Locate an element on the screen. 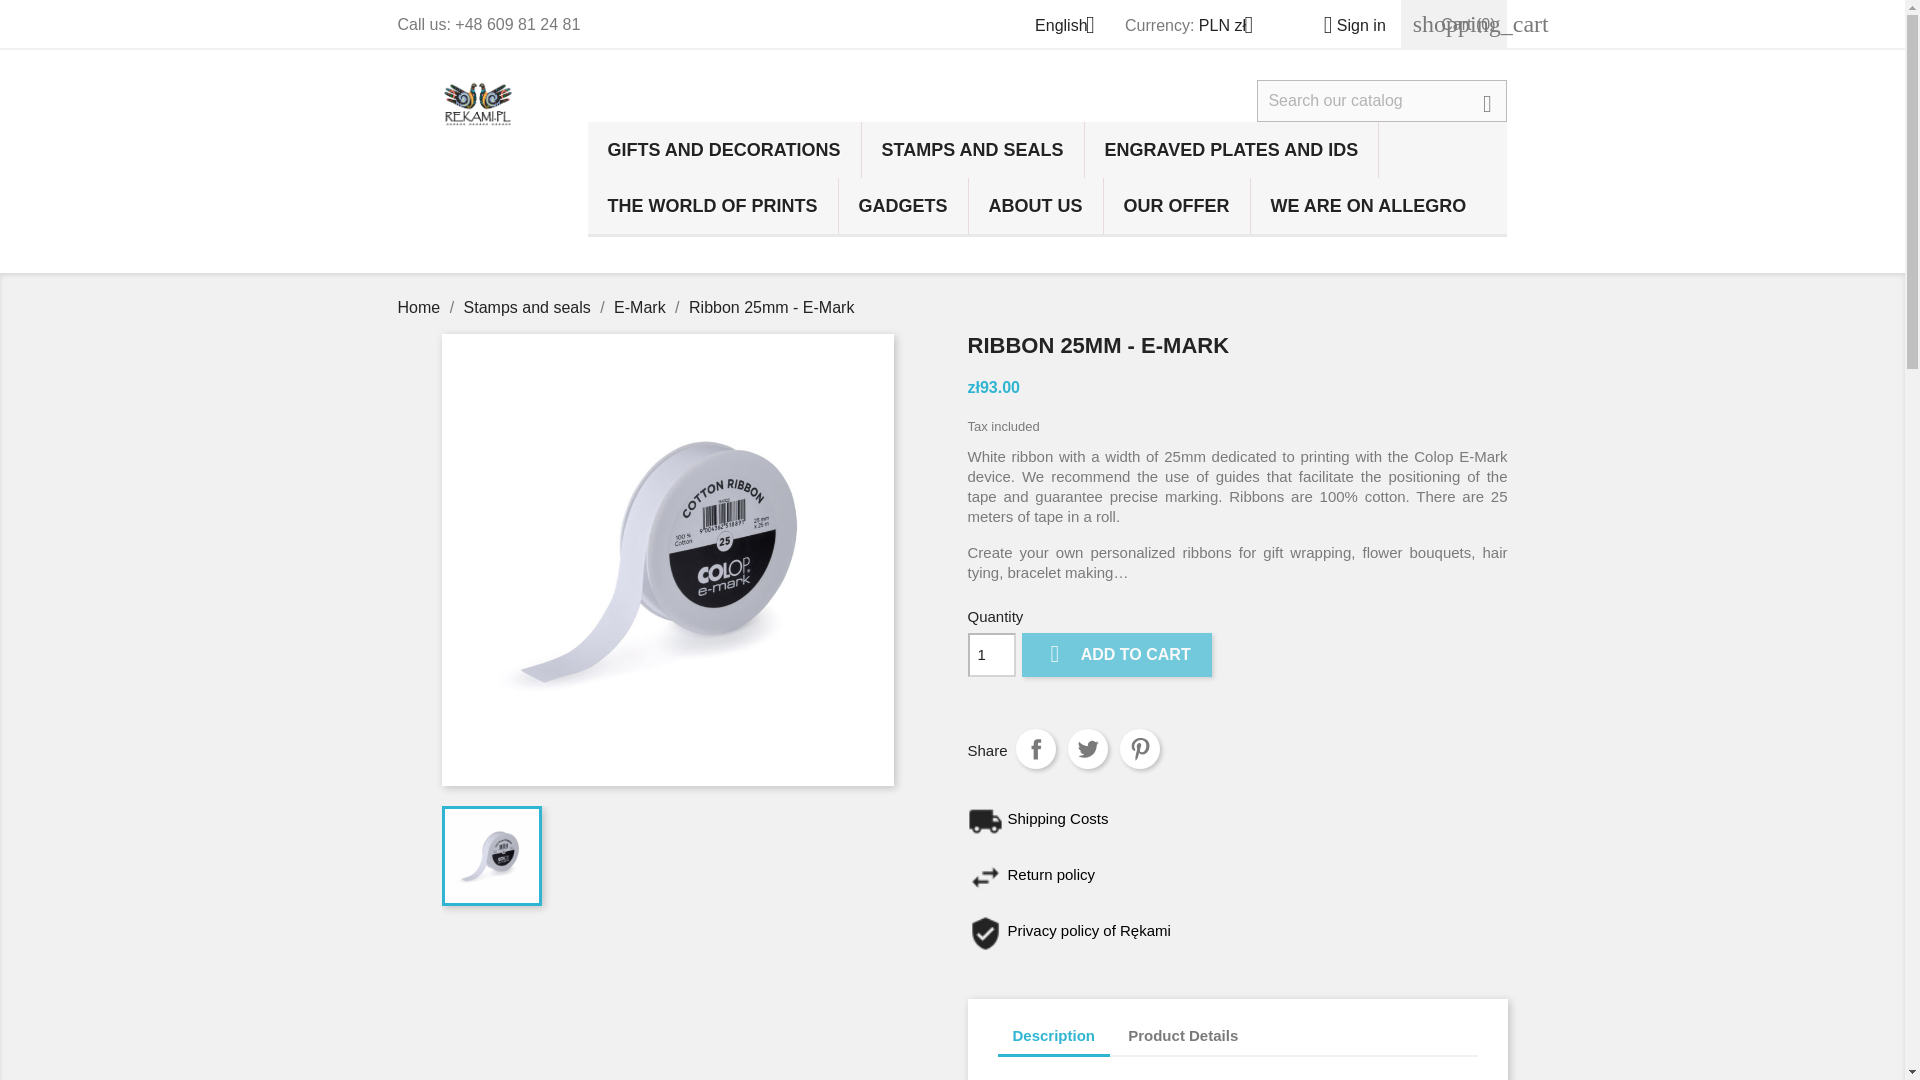 This screenshot has height=1080, width=1920. Gifts and decorations is located at coordinates (724, 150).